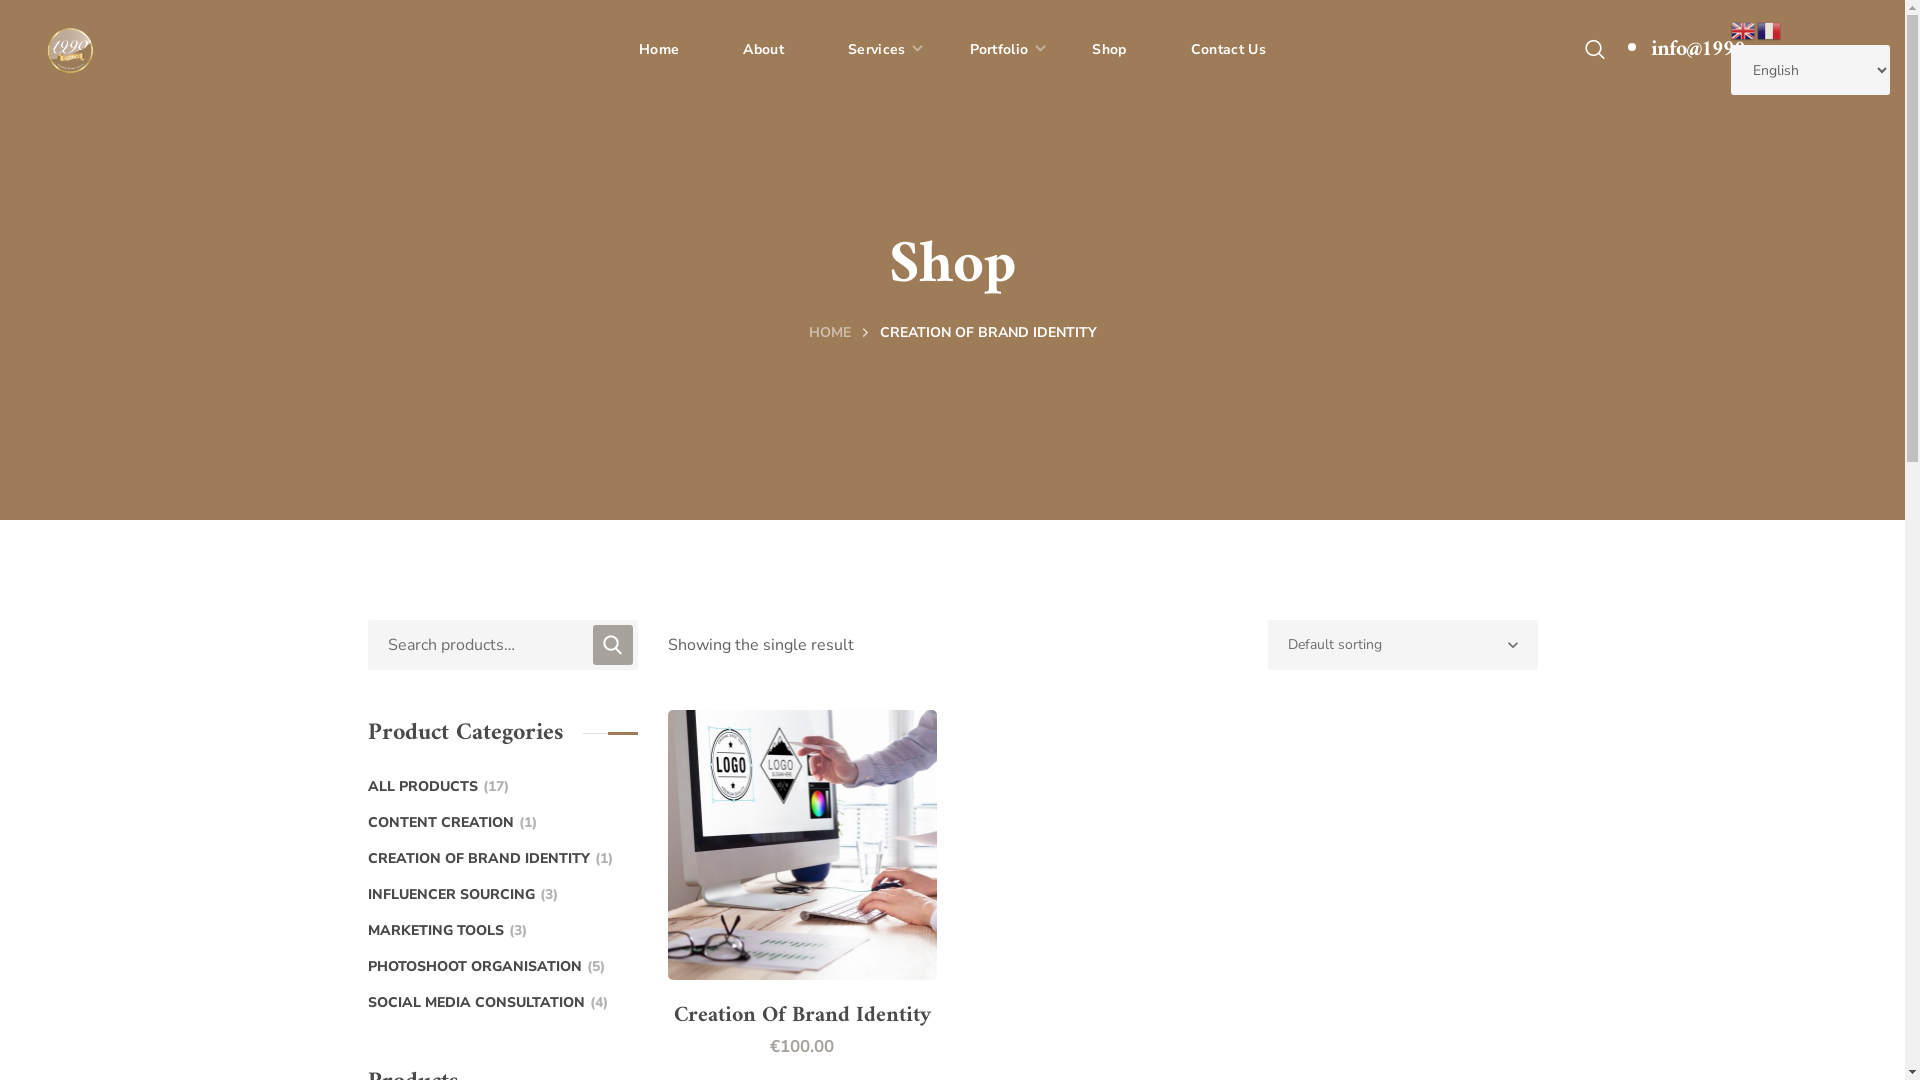 This screenshot has width=1920, height=1080. I want to click on Services, so click(877, 50).